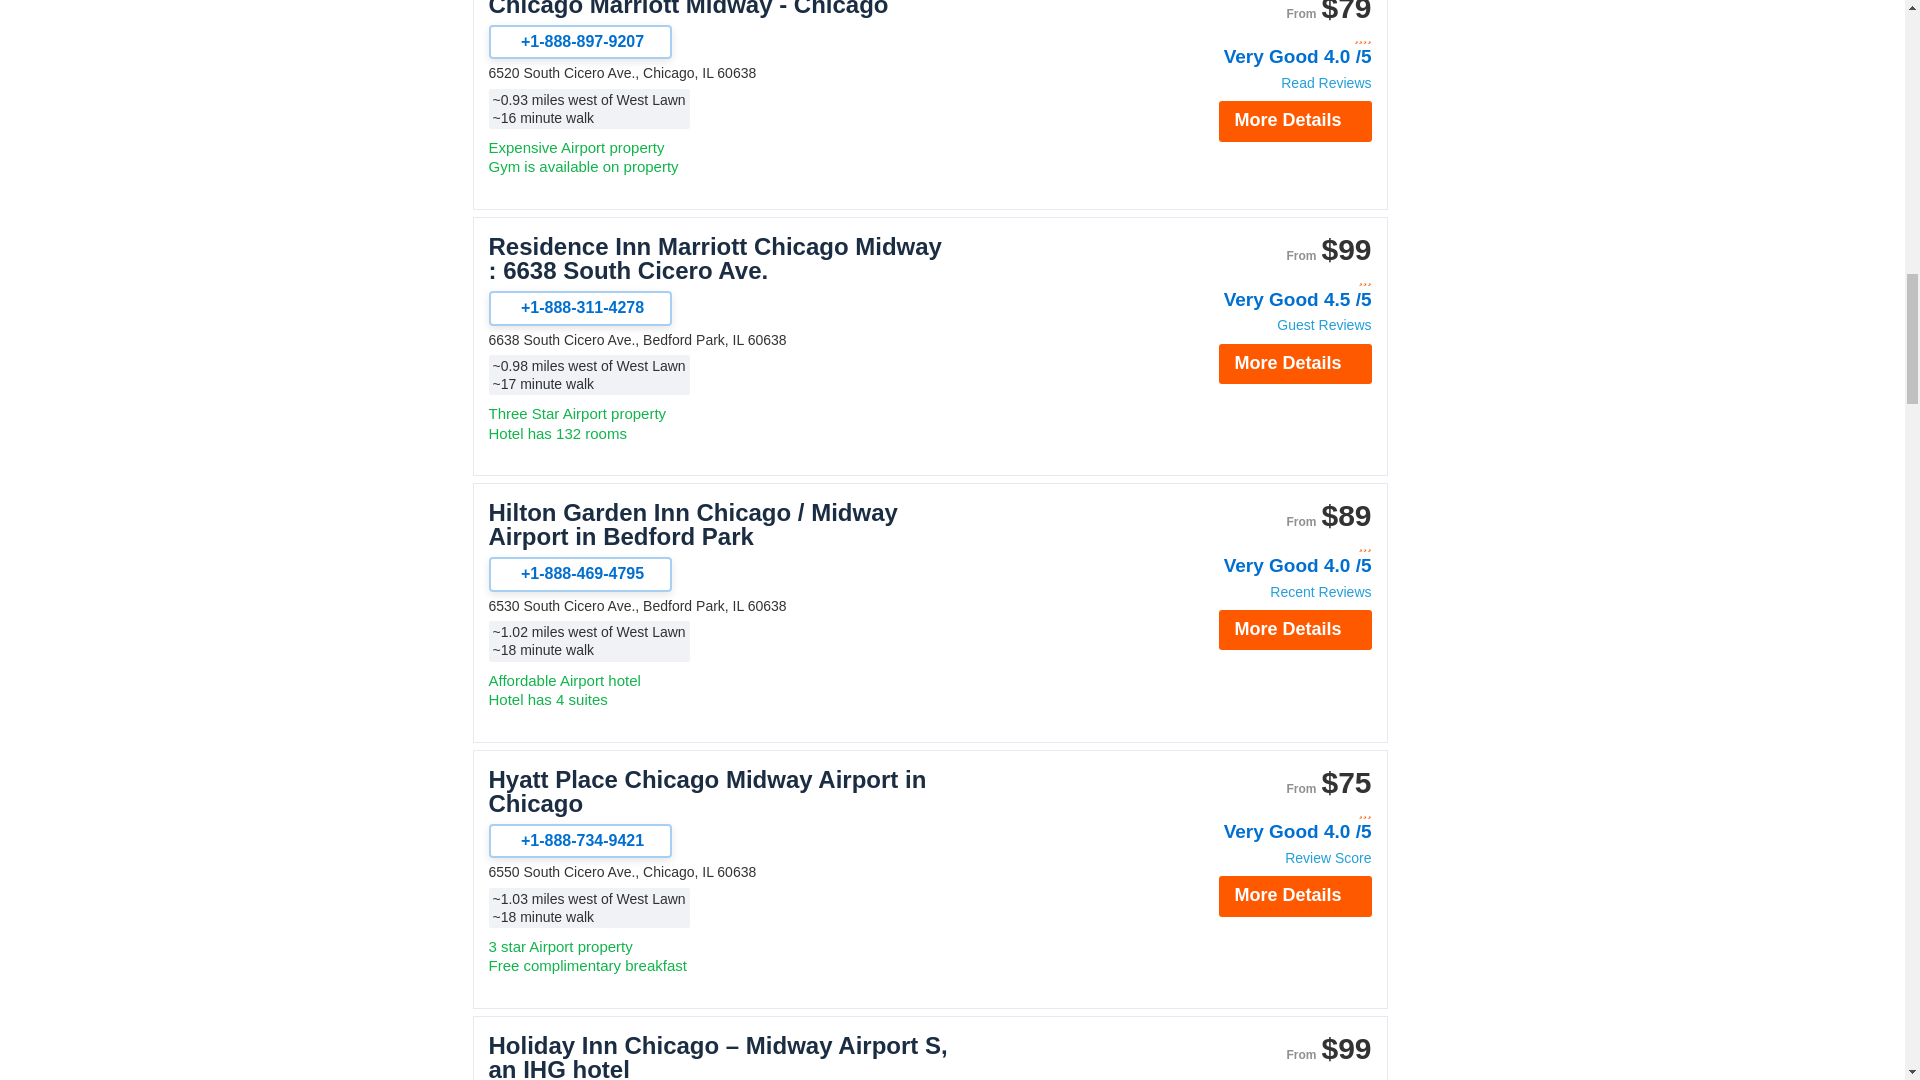 The image size is (1920, 1080). What do you see at coordinates (1264, 812) in the screenshot?
I see `3 stars` at bounding box center [1264, 812].